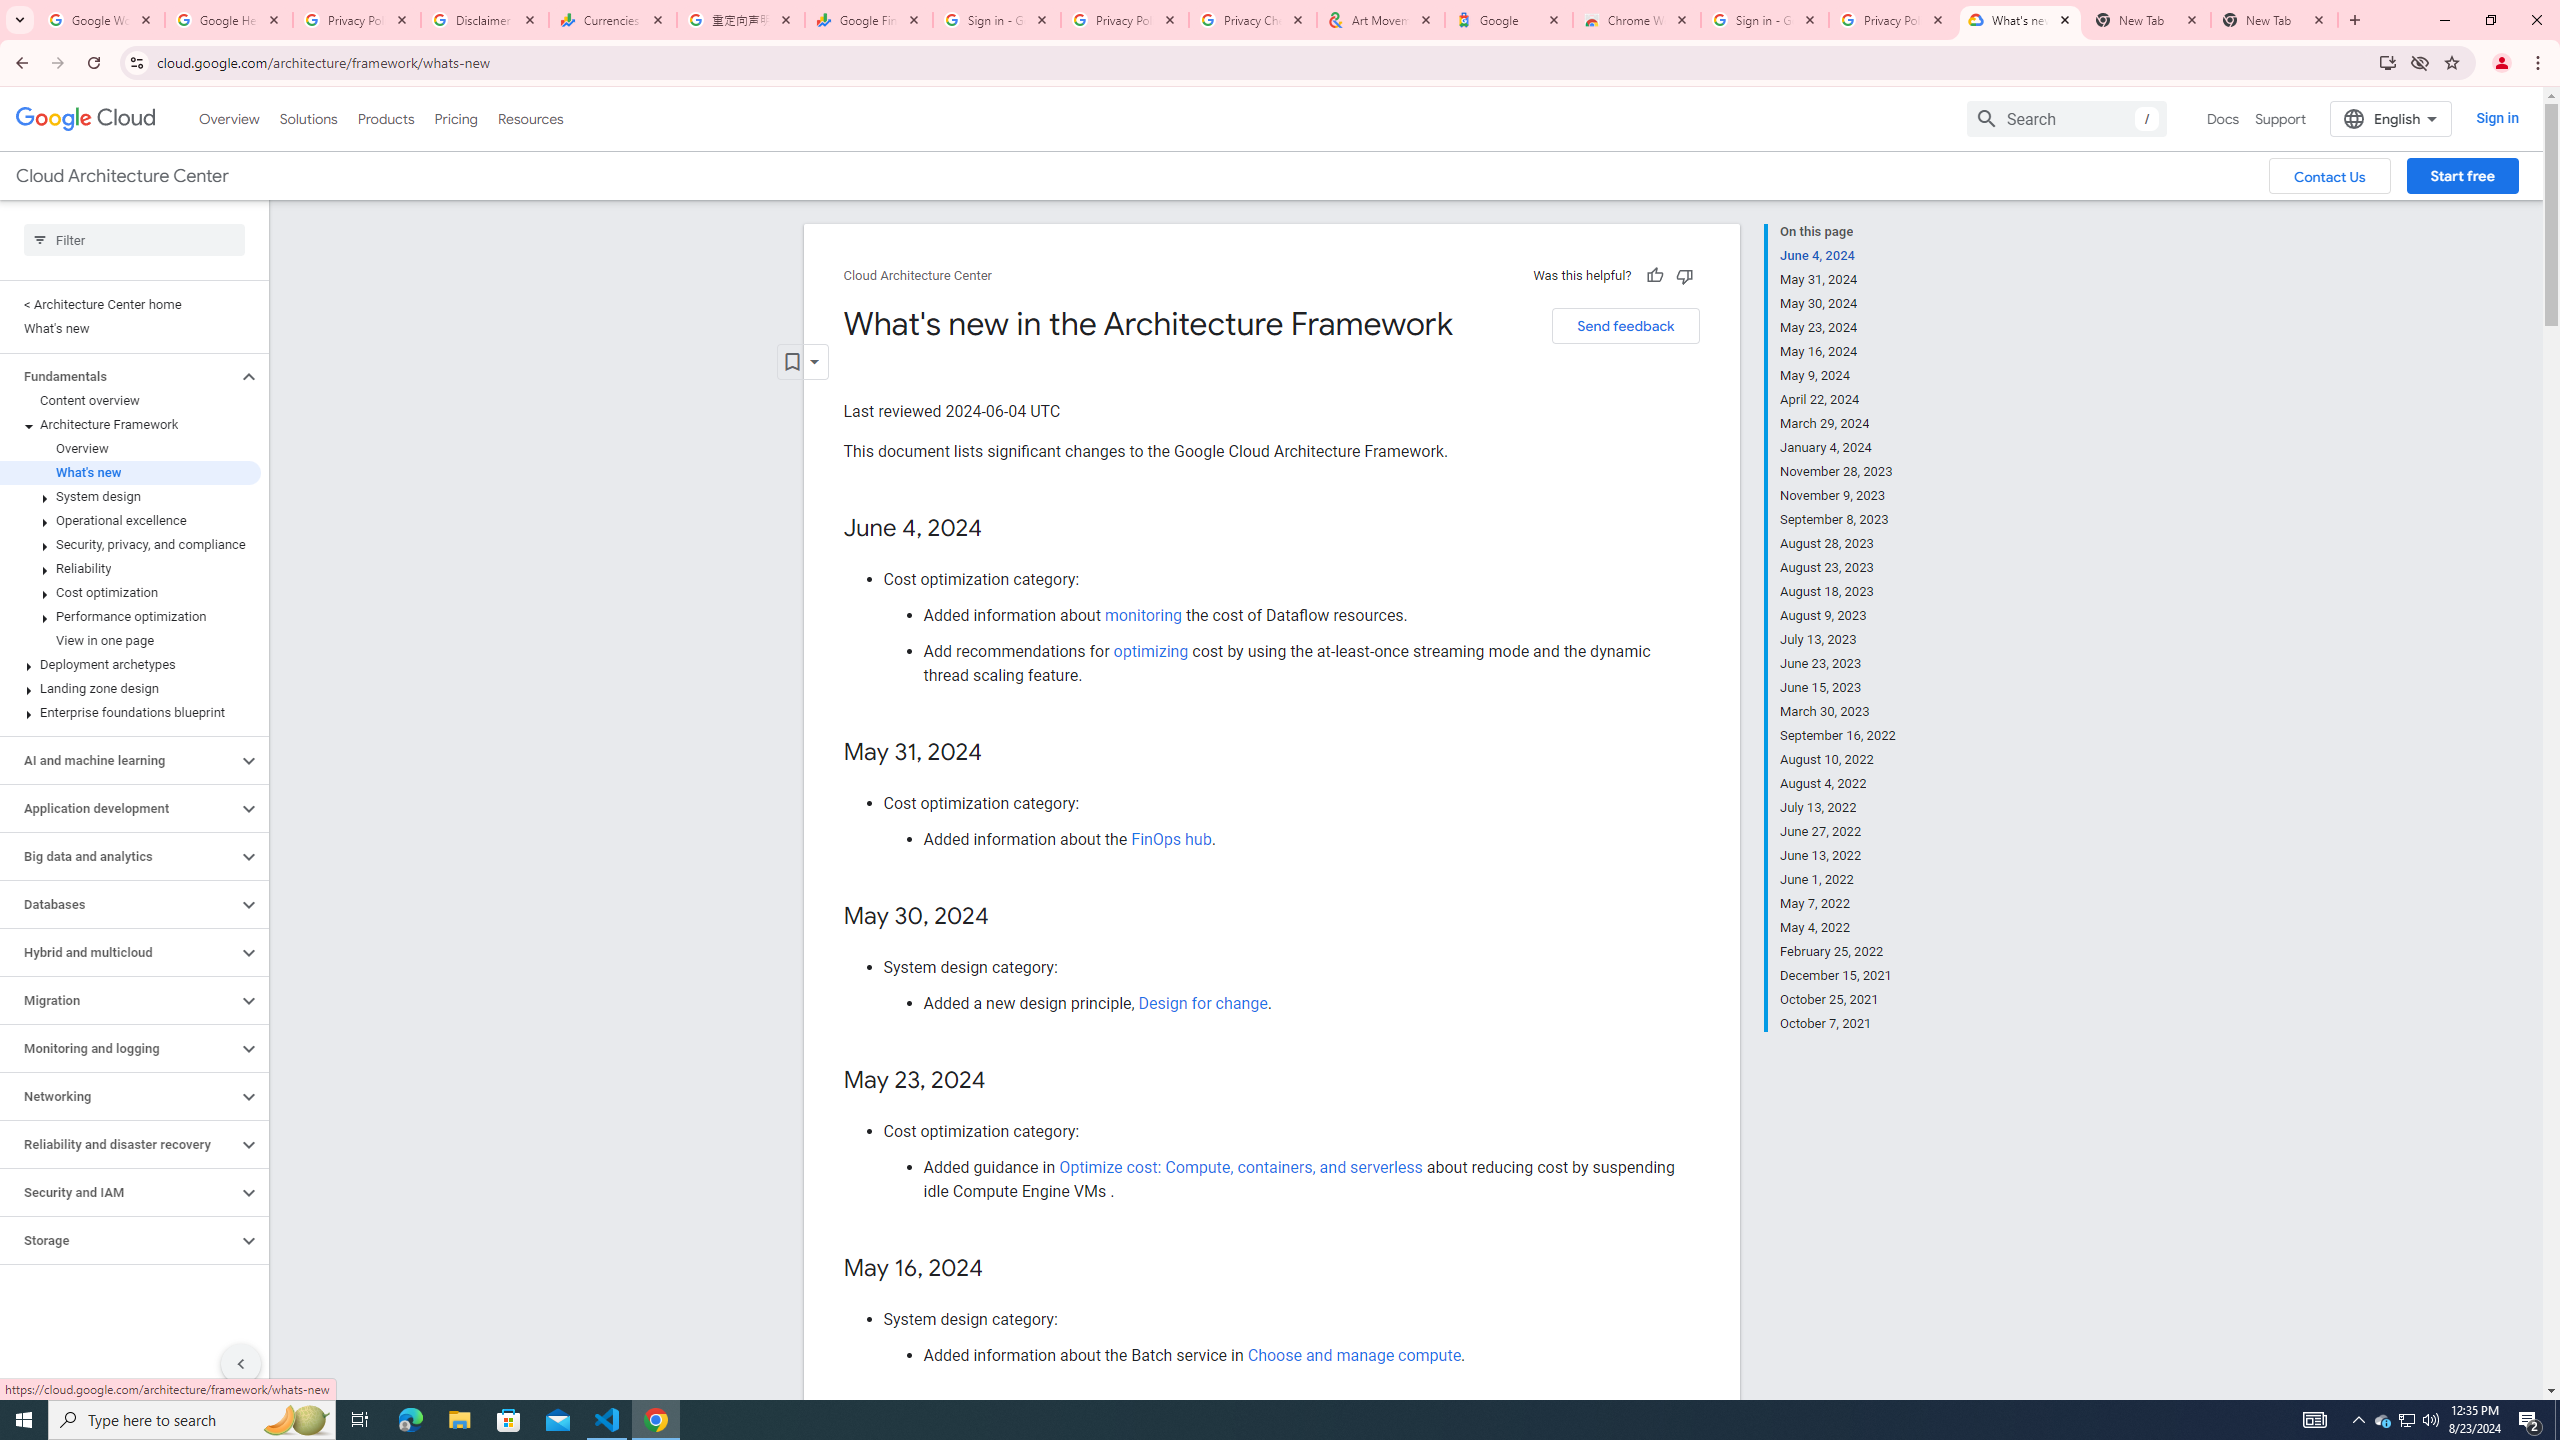 The image size is (2560, 1440). What do you see at coordinates (1838, 304) in the screenshot?
I see `May 30, 2024` at bounding box center [1838, 304].